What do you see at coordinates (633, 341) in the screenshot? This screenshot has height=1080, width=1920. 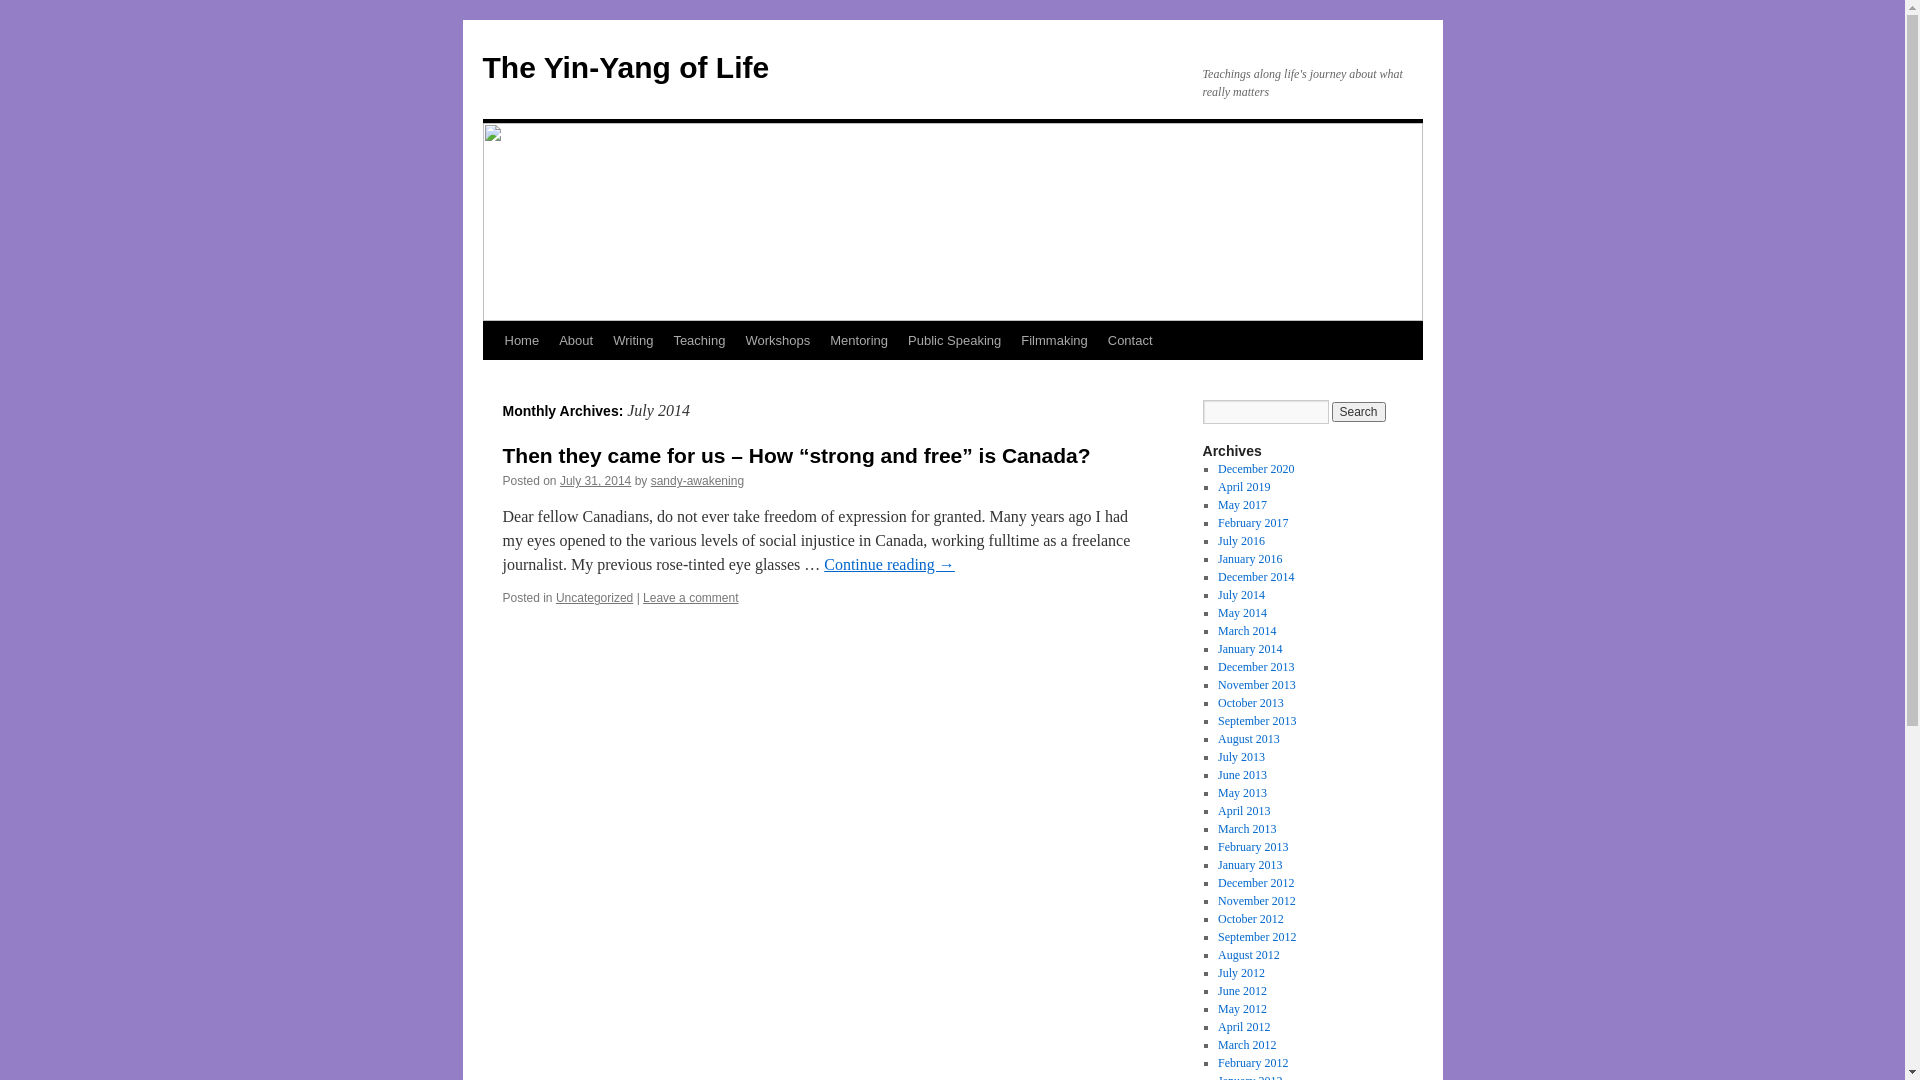 I see `Writing` at bounding box center [633, 341].